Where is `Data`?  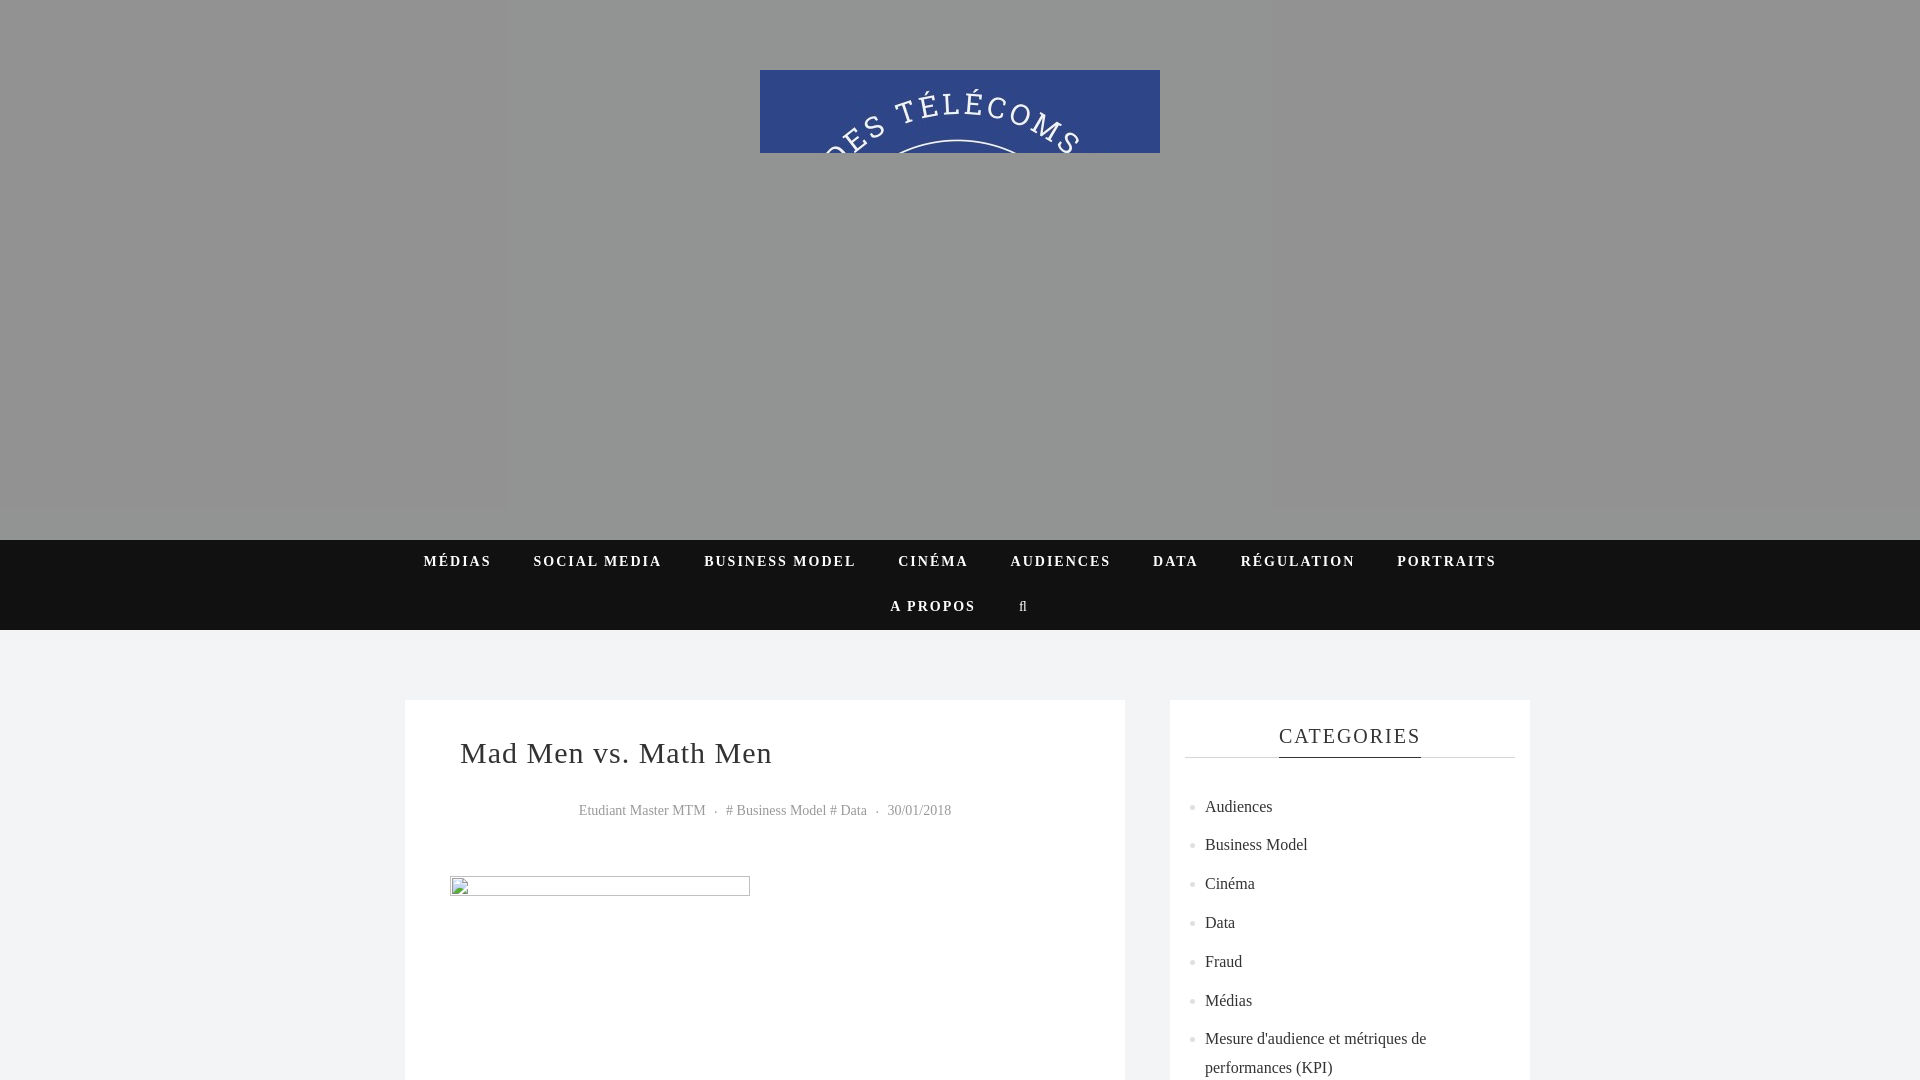 Data is located at coordinates (848, 810).